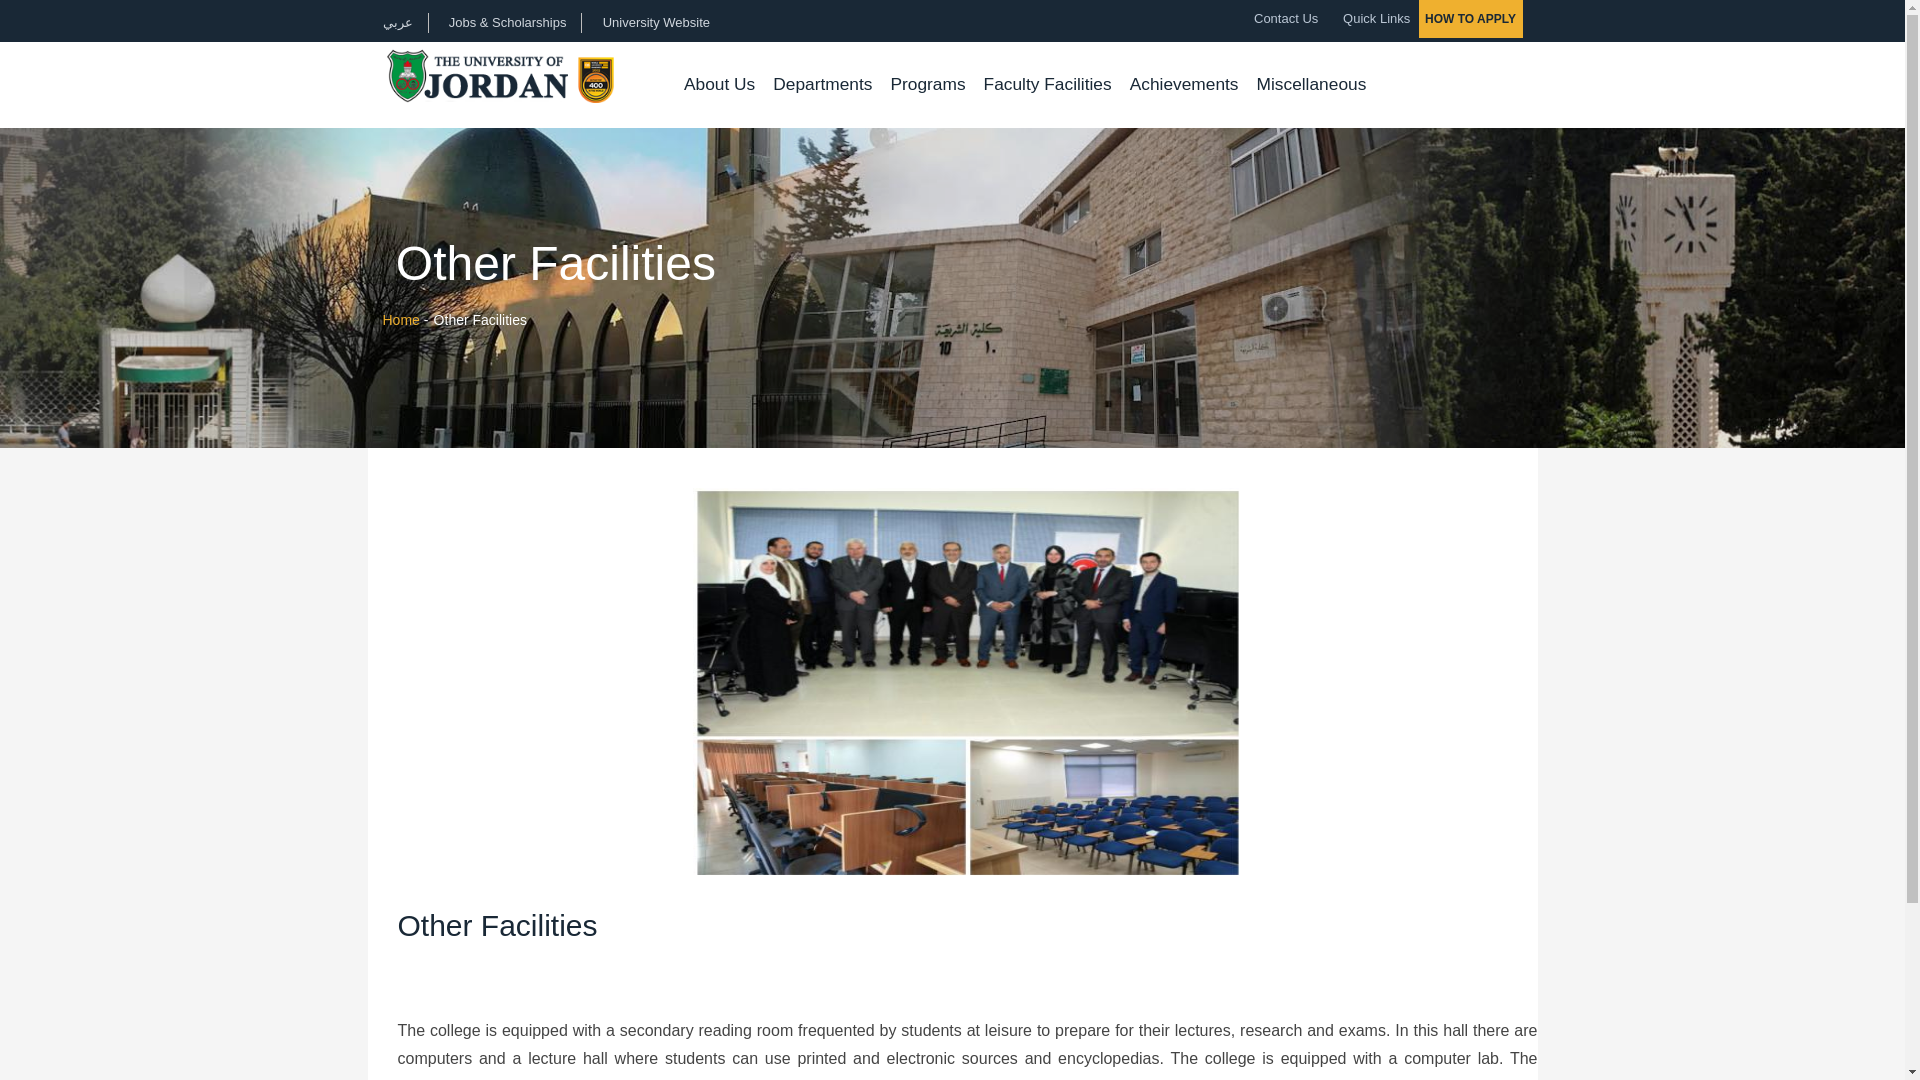  Describe the element at coordinates (656, 22) in the screenshot. I see `University Website` at that location.